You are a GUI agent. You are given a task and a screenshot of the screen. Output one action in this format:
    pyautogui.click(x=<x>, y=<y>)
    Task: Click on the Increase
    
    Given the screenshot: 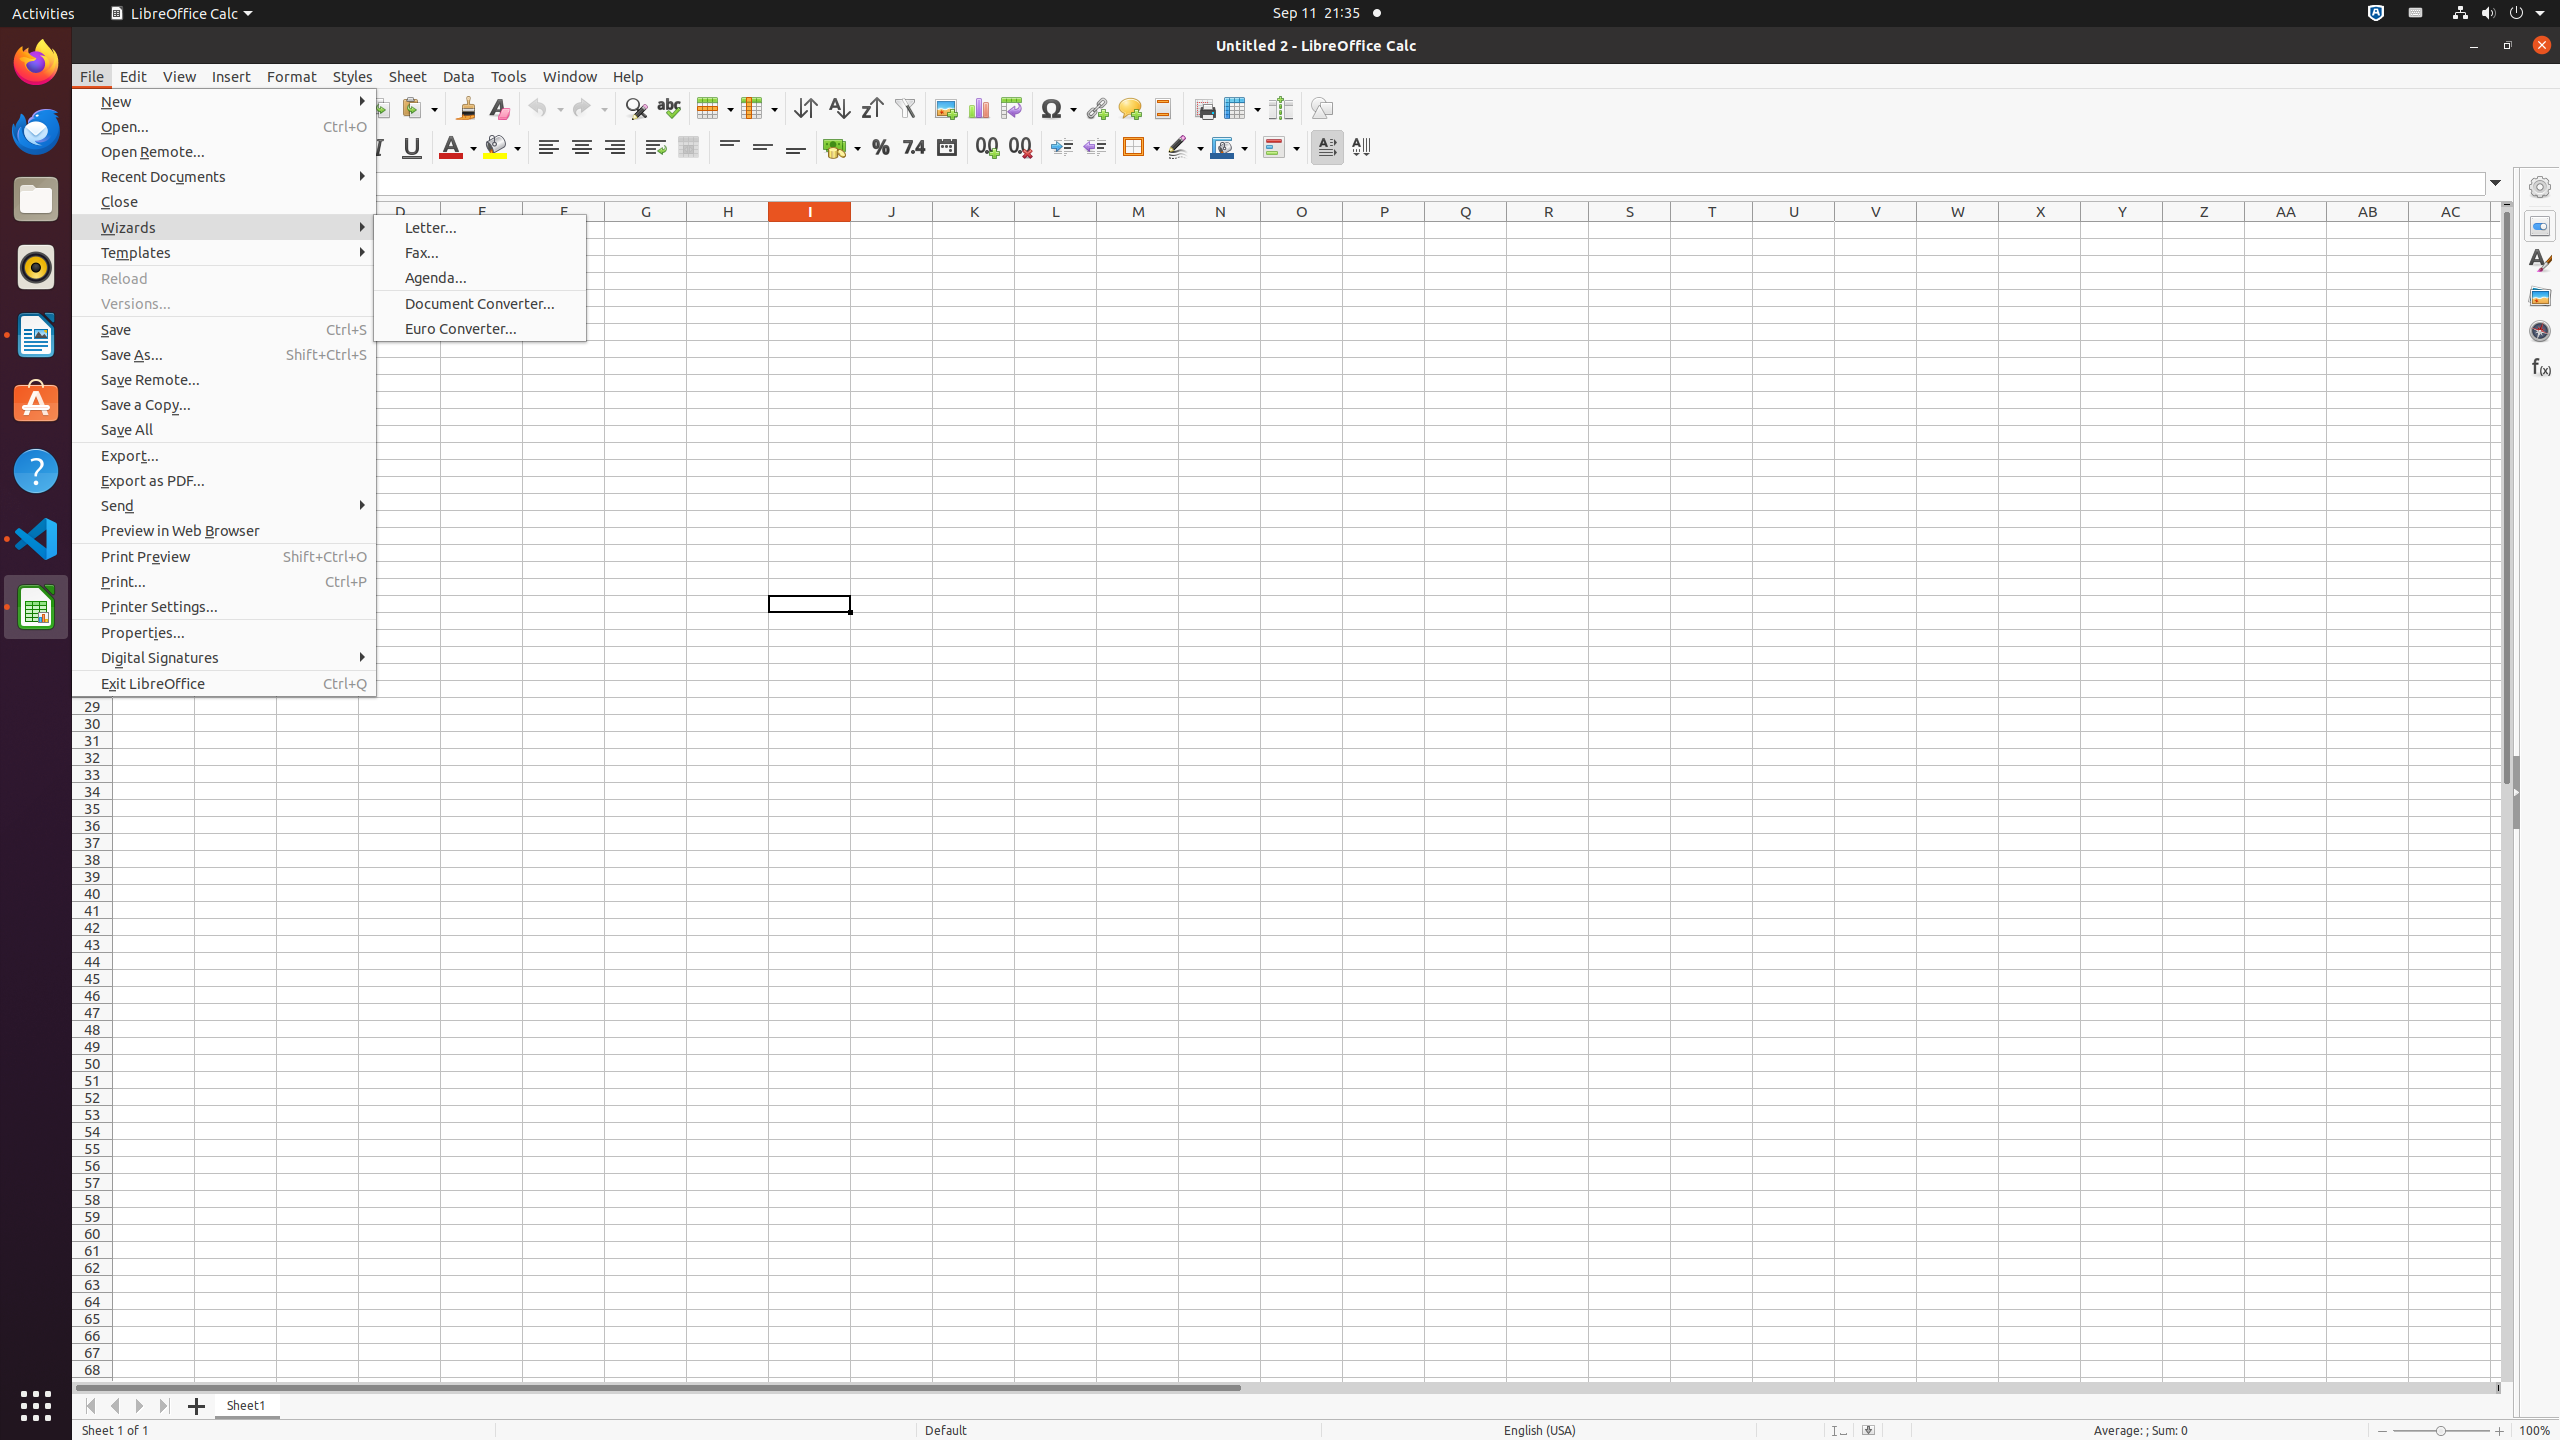 What is the action you would take?
    pyautogui.click(x=1062, y=148)
    